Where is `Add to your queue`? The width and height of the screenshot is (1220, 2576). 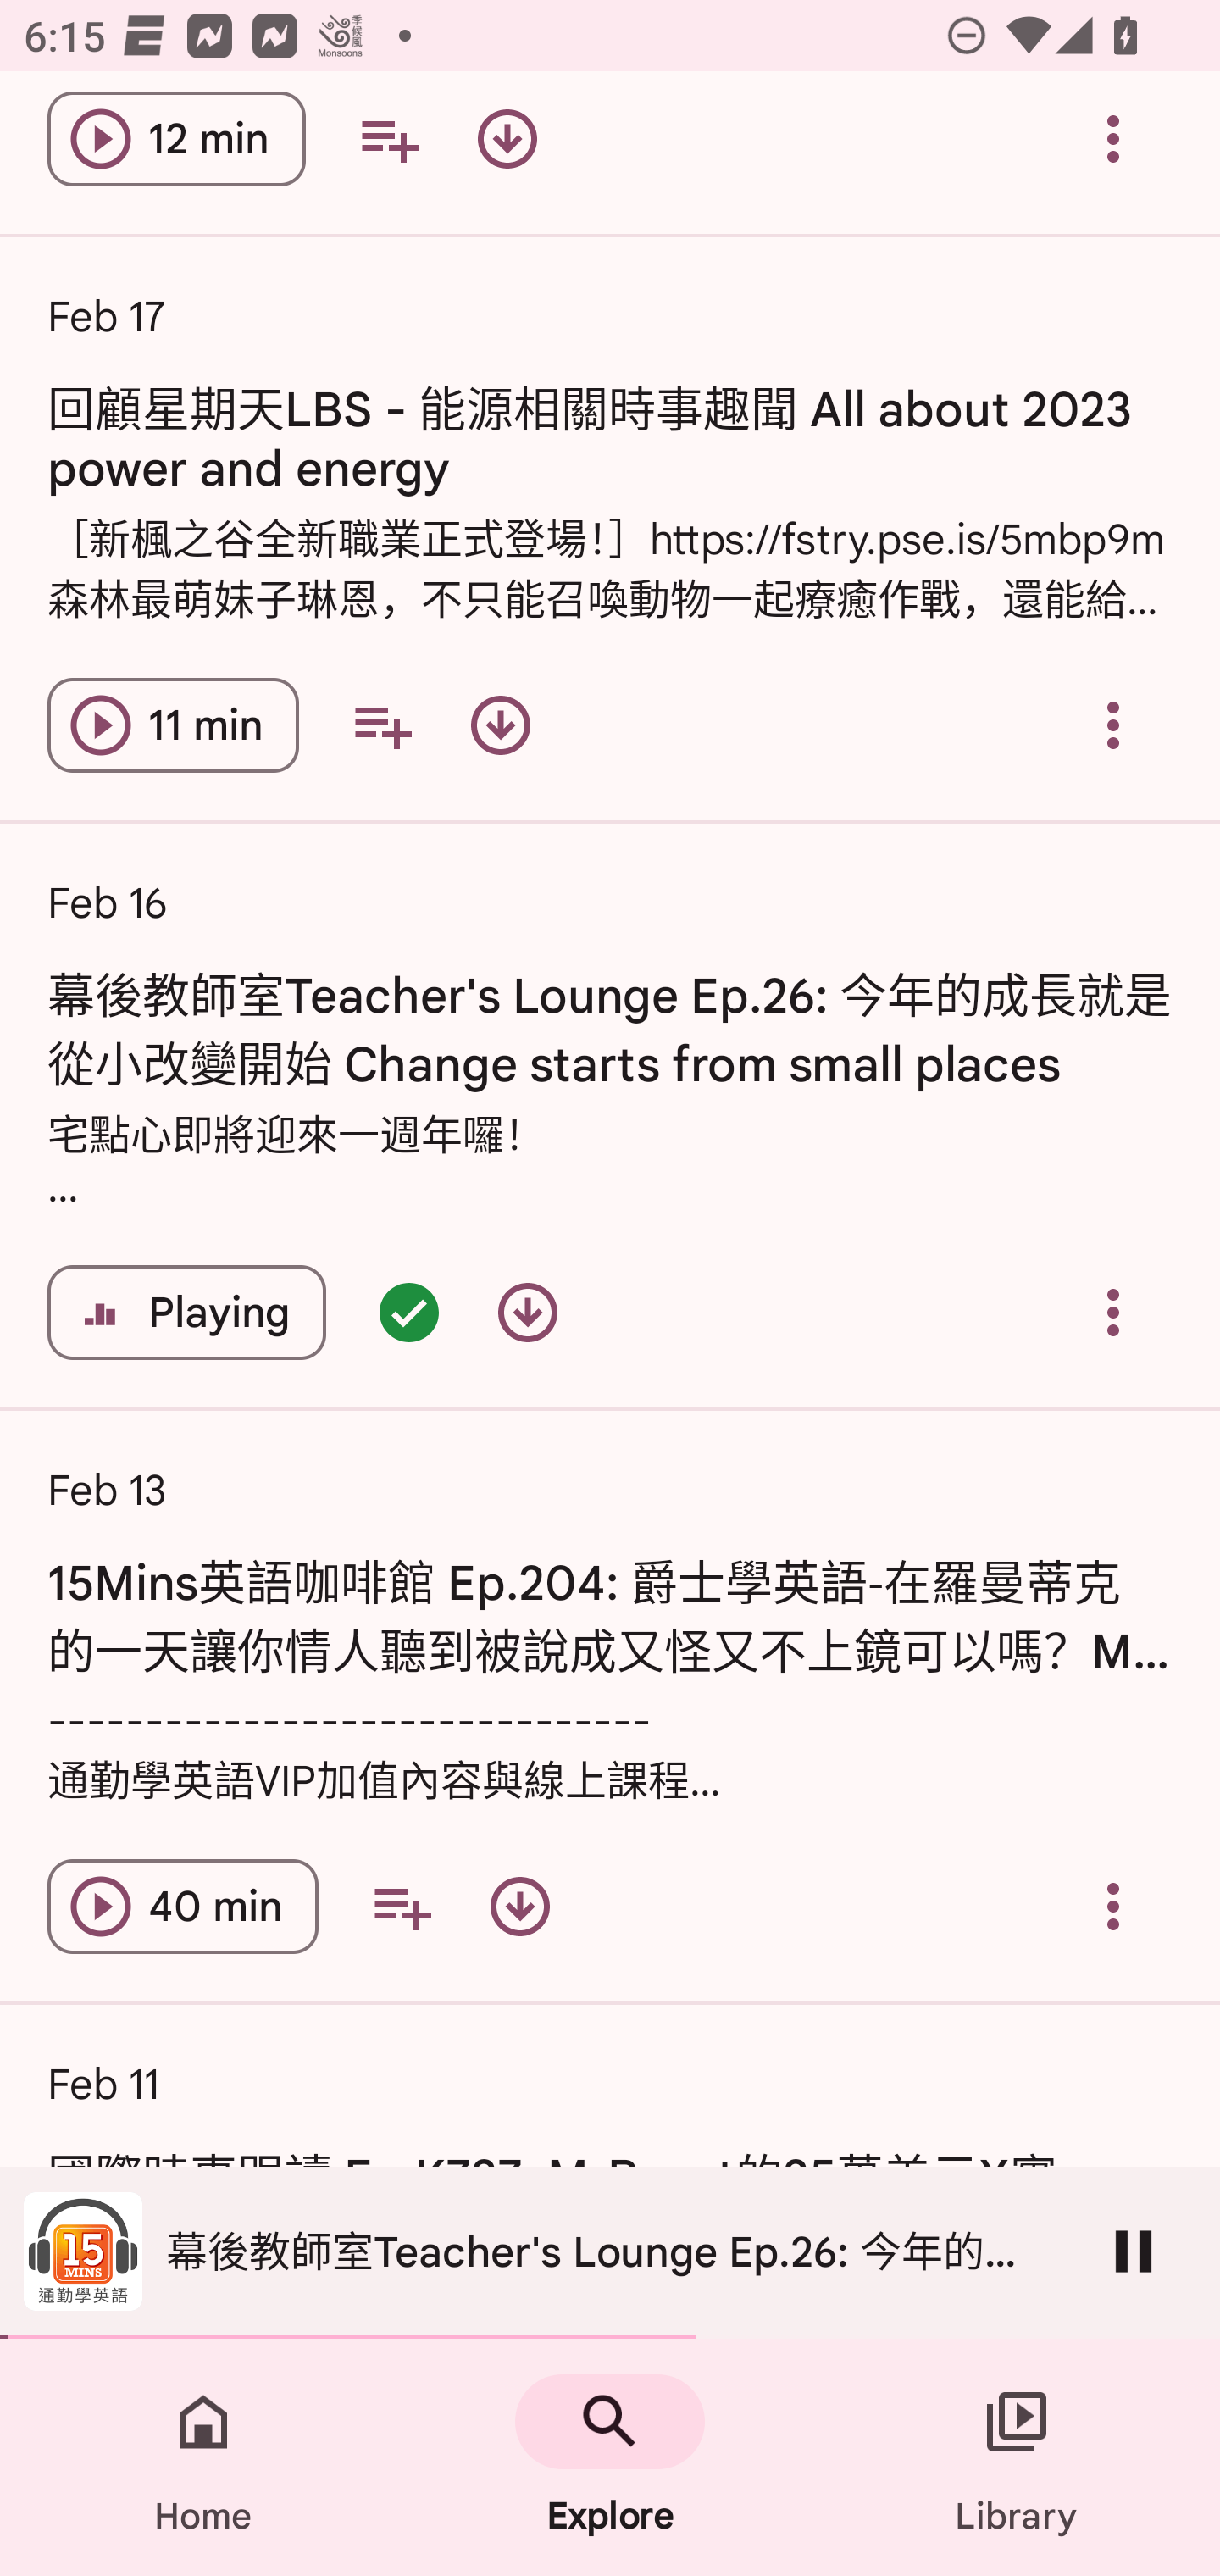
Add to your queue is located at coordinates (388, 142).